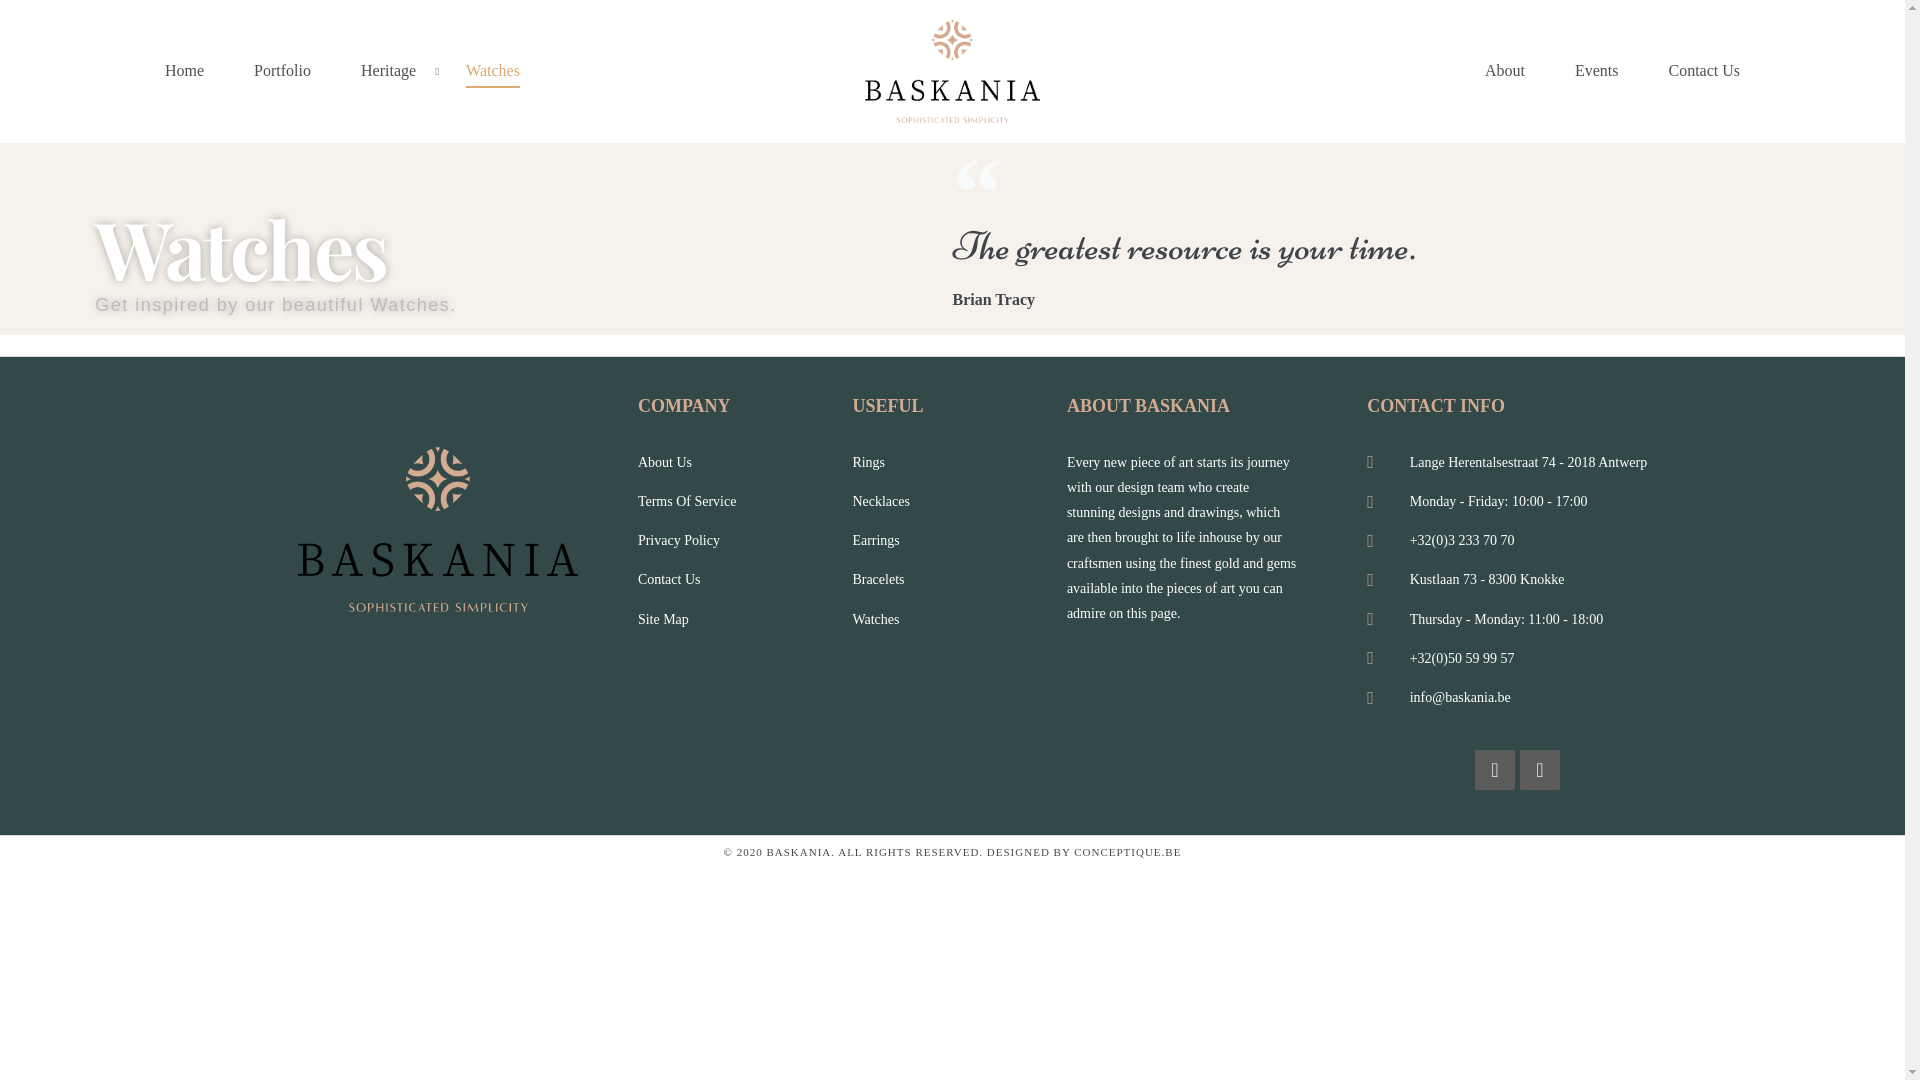 The height and width of the screenshot is (1080, 1920). Describe the element at coordinates (1517, 620) in the screenshot. I see `Thursday - Monday: 11:00 - 18:00` at that location.